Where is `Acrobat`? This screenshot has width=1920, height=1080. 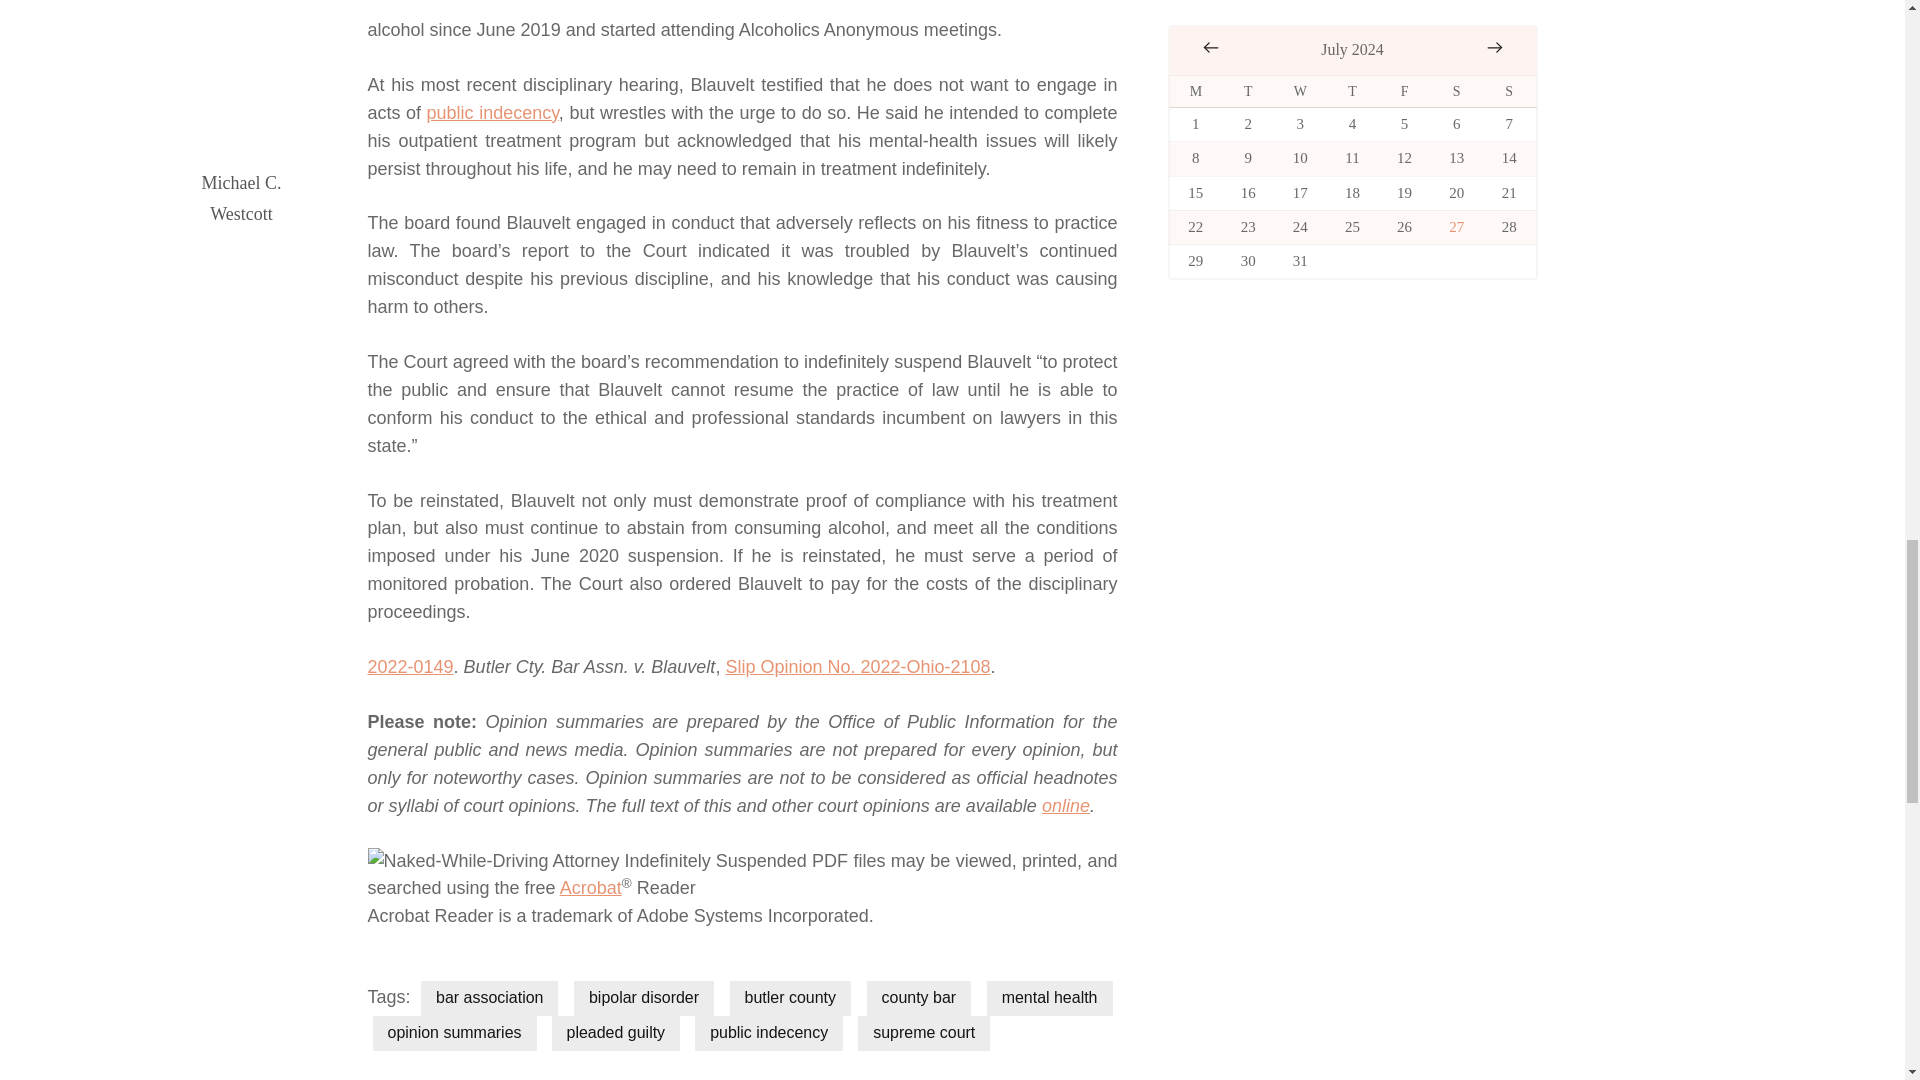 Acrobat is located at coordinates (591, 888).